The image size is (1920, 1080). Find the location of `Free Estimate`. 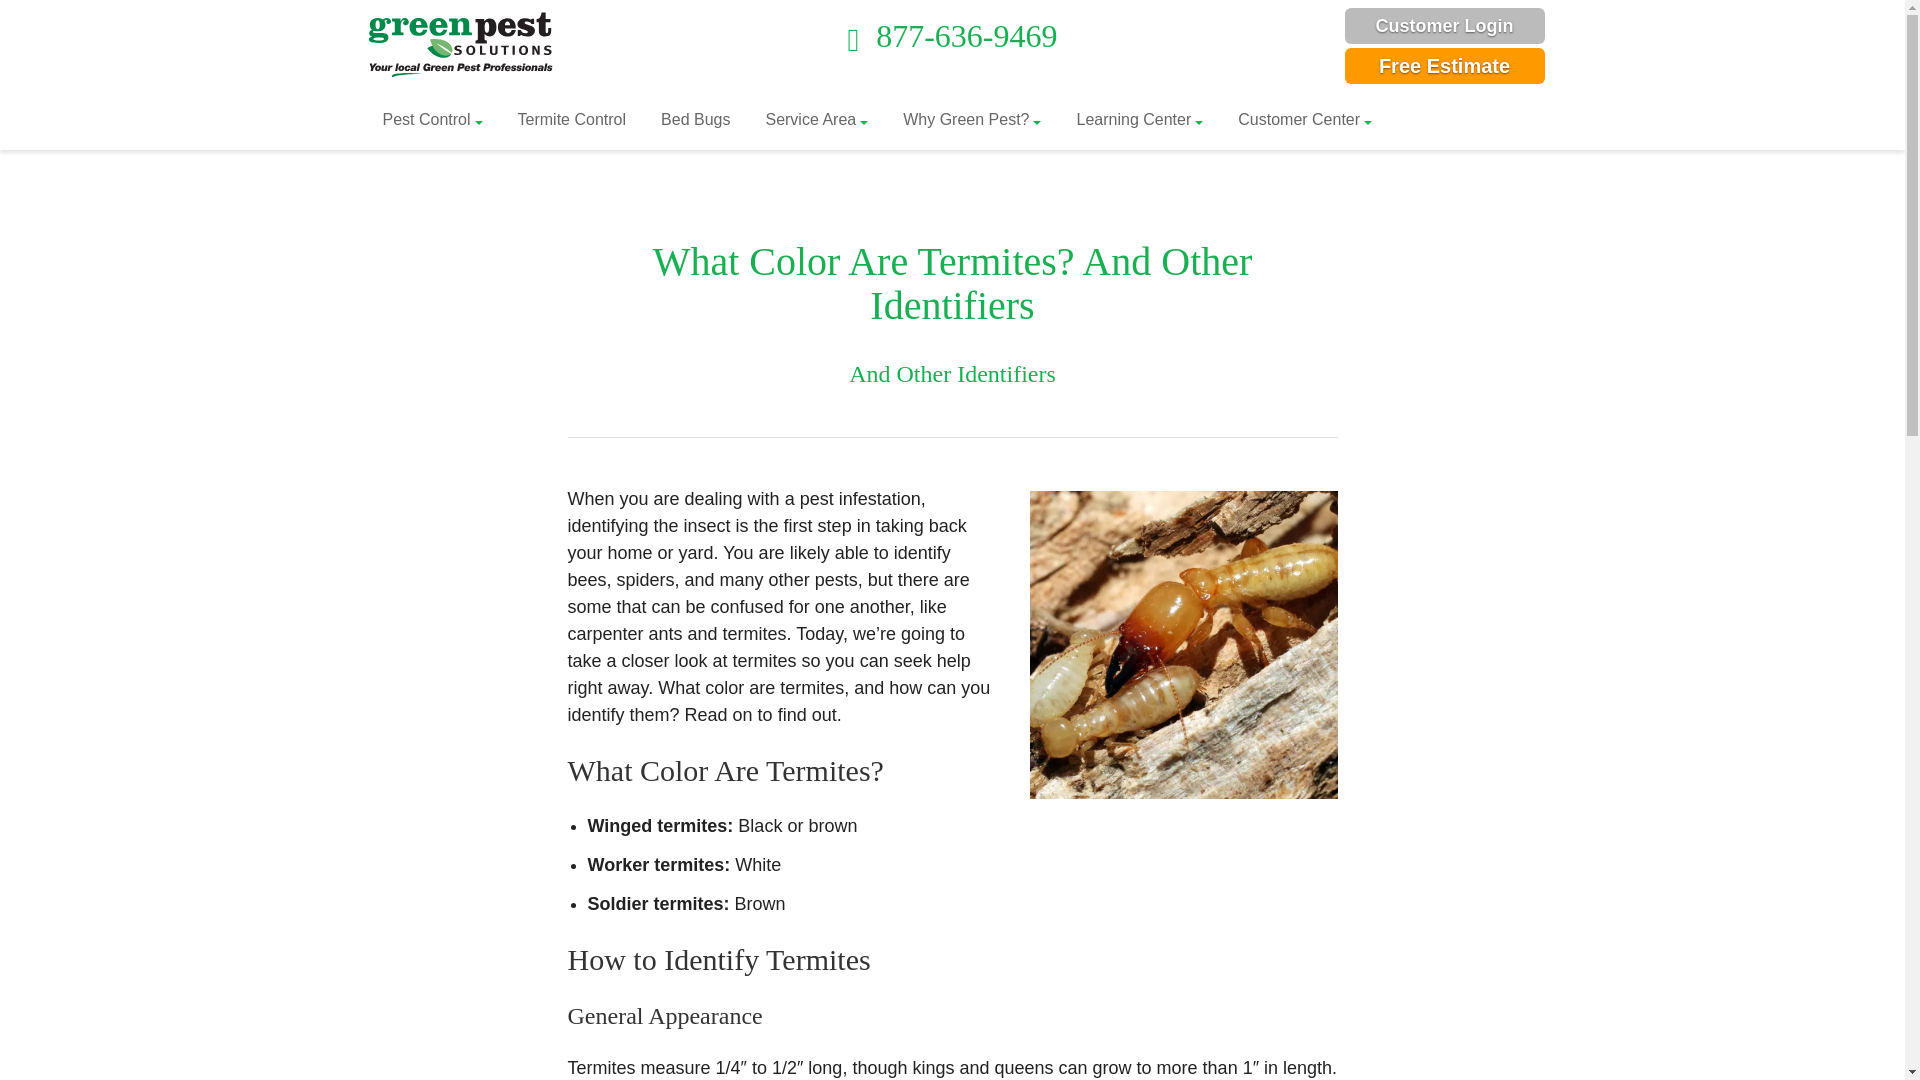

Free Estimate is located at coordinates (1444, 66).